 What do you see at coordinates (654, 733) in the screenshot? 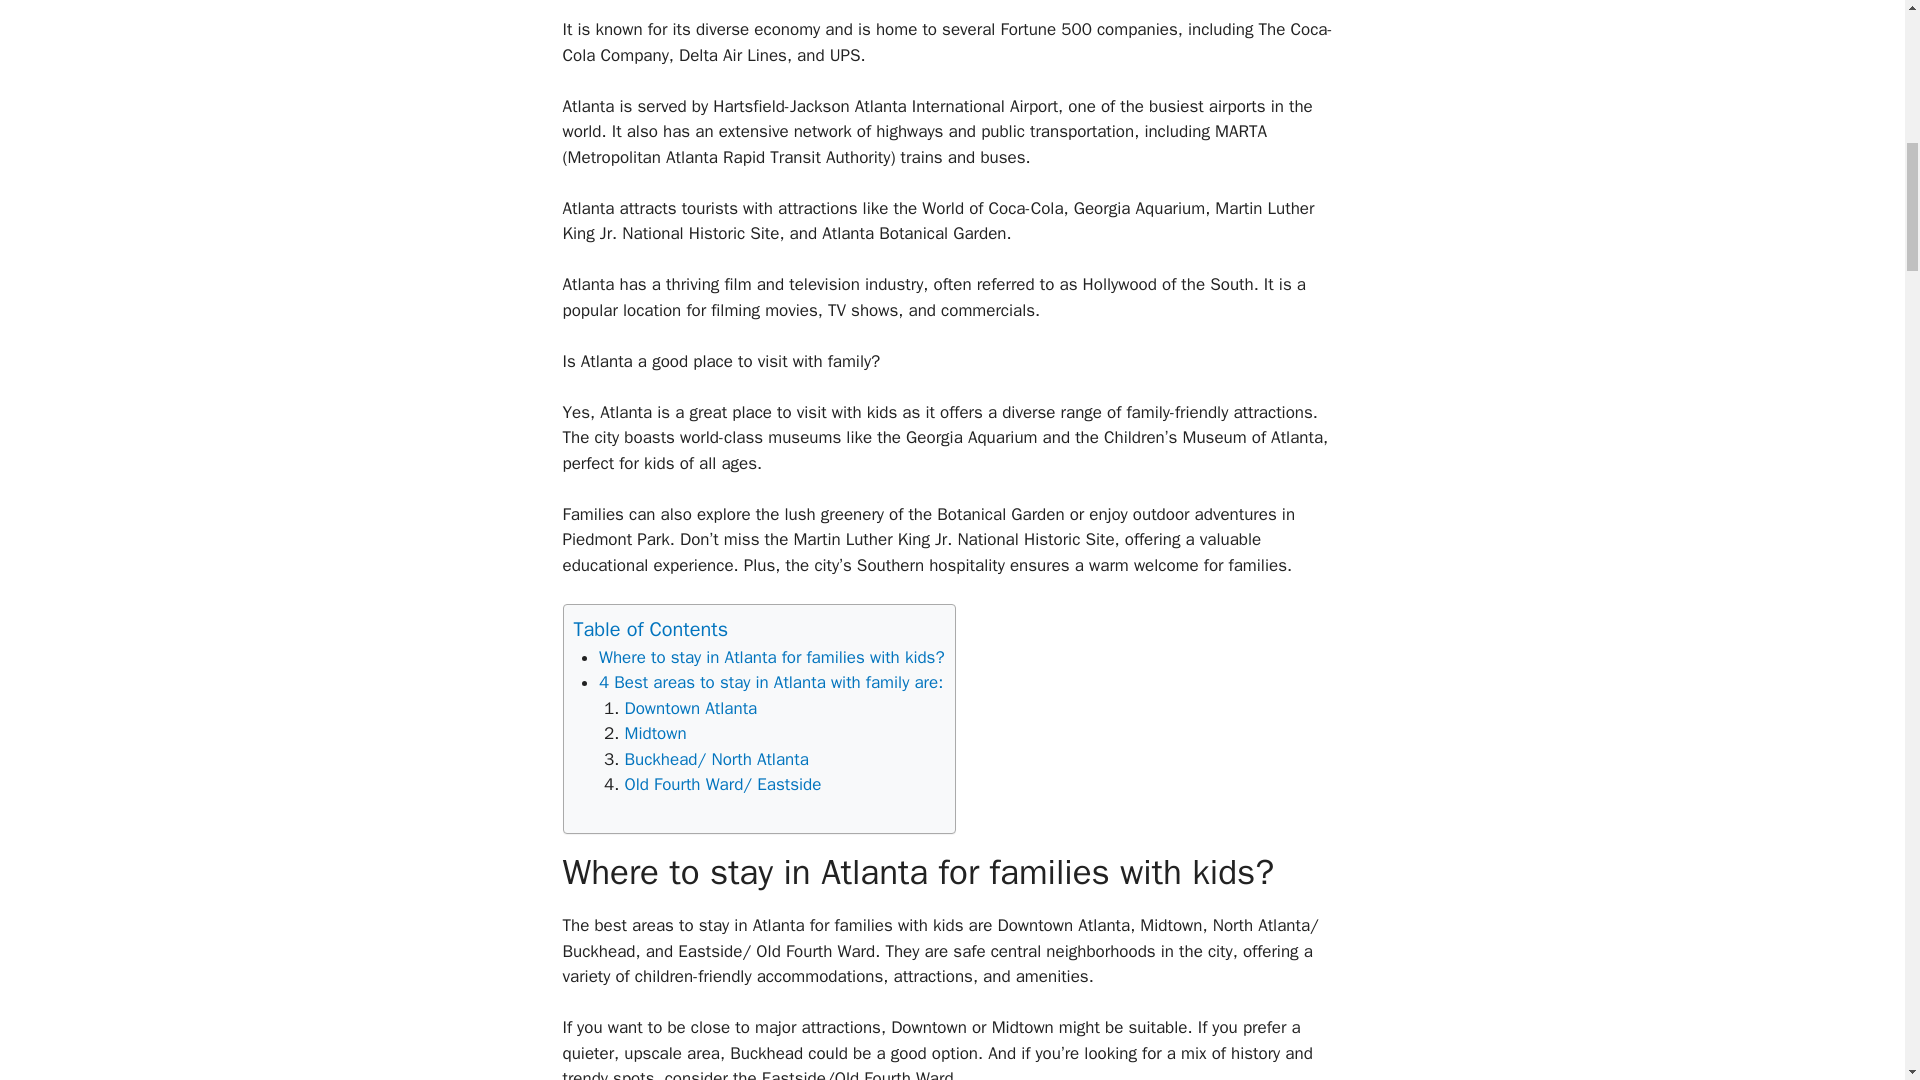
I see `Midtown` at bounding box center [654, 733].